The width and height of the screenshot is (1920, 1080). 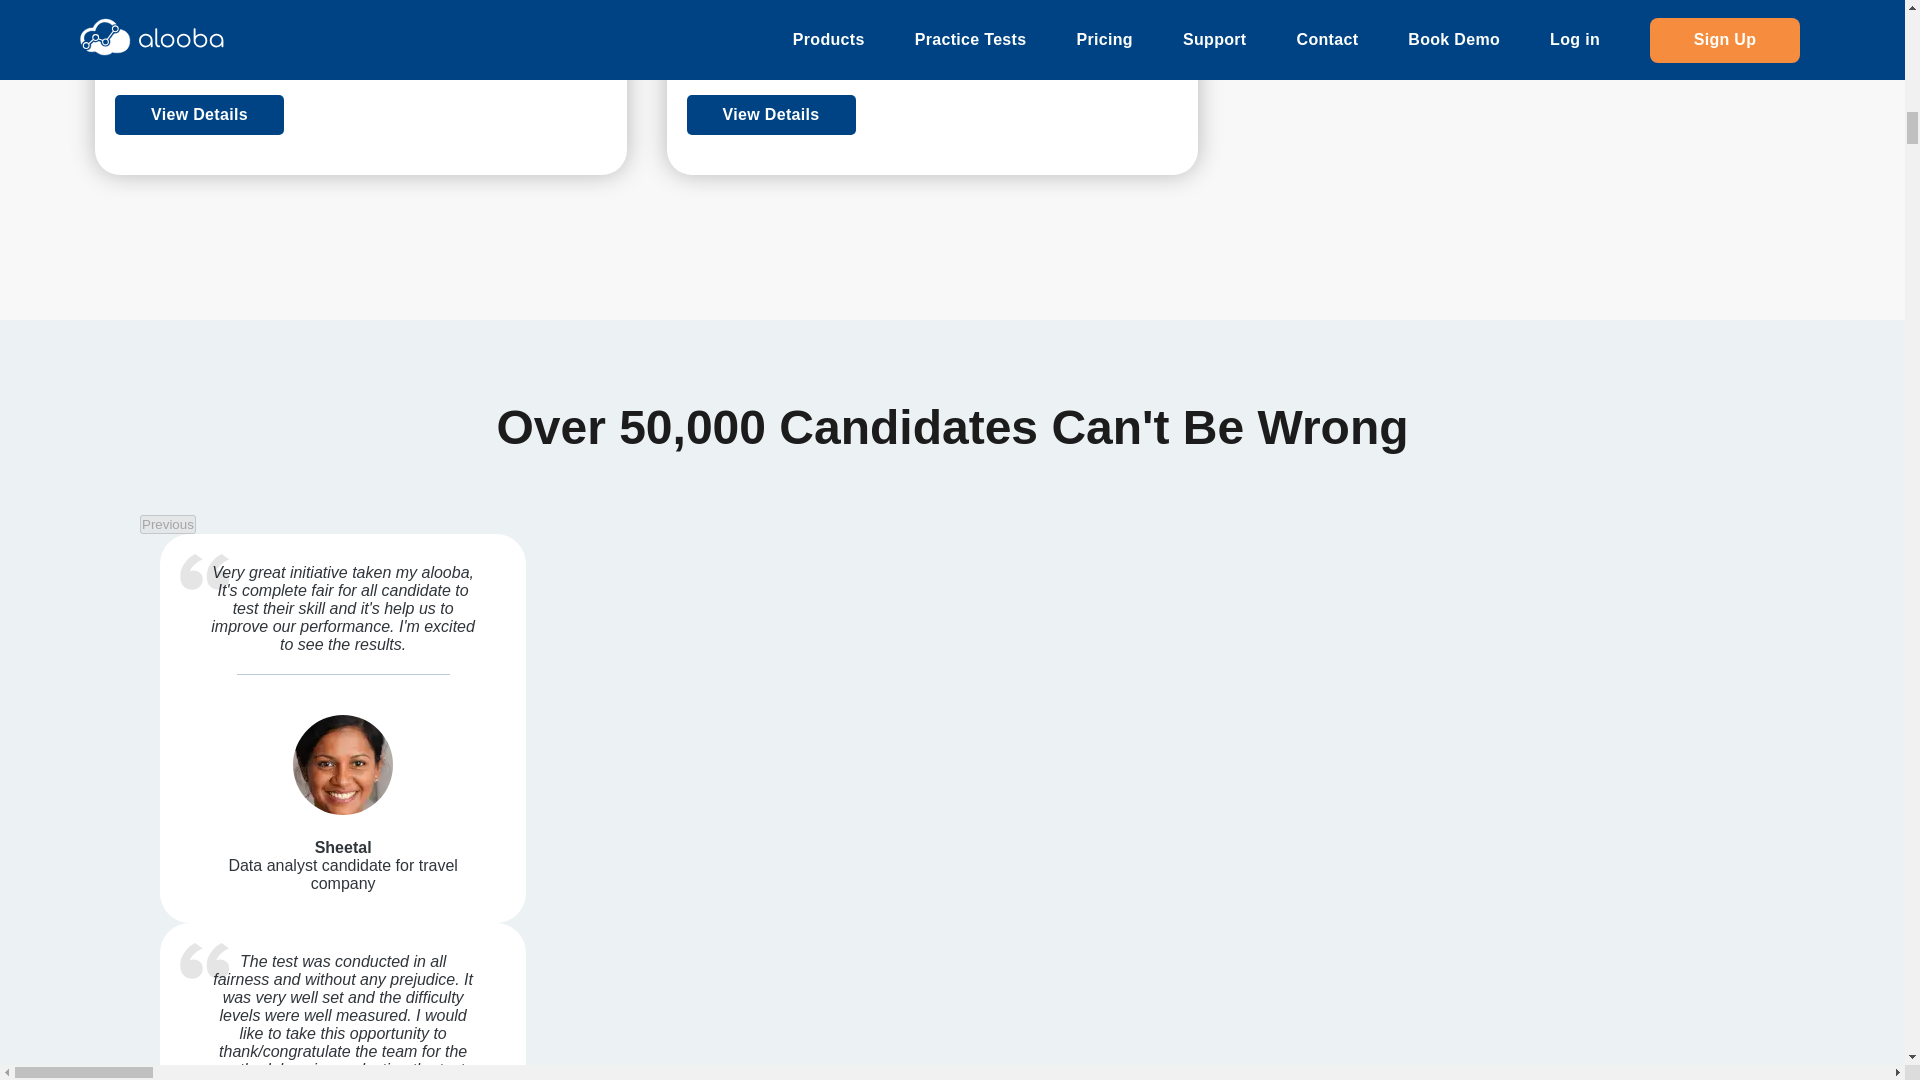 I want to click on View Details, so click(x=772, y=115).